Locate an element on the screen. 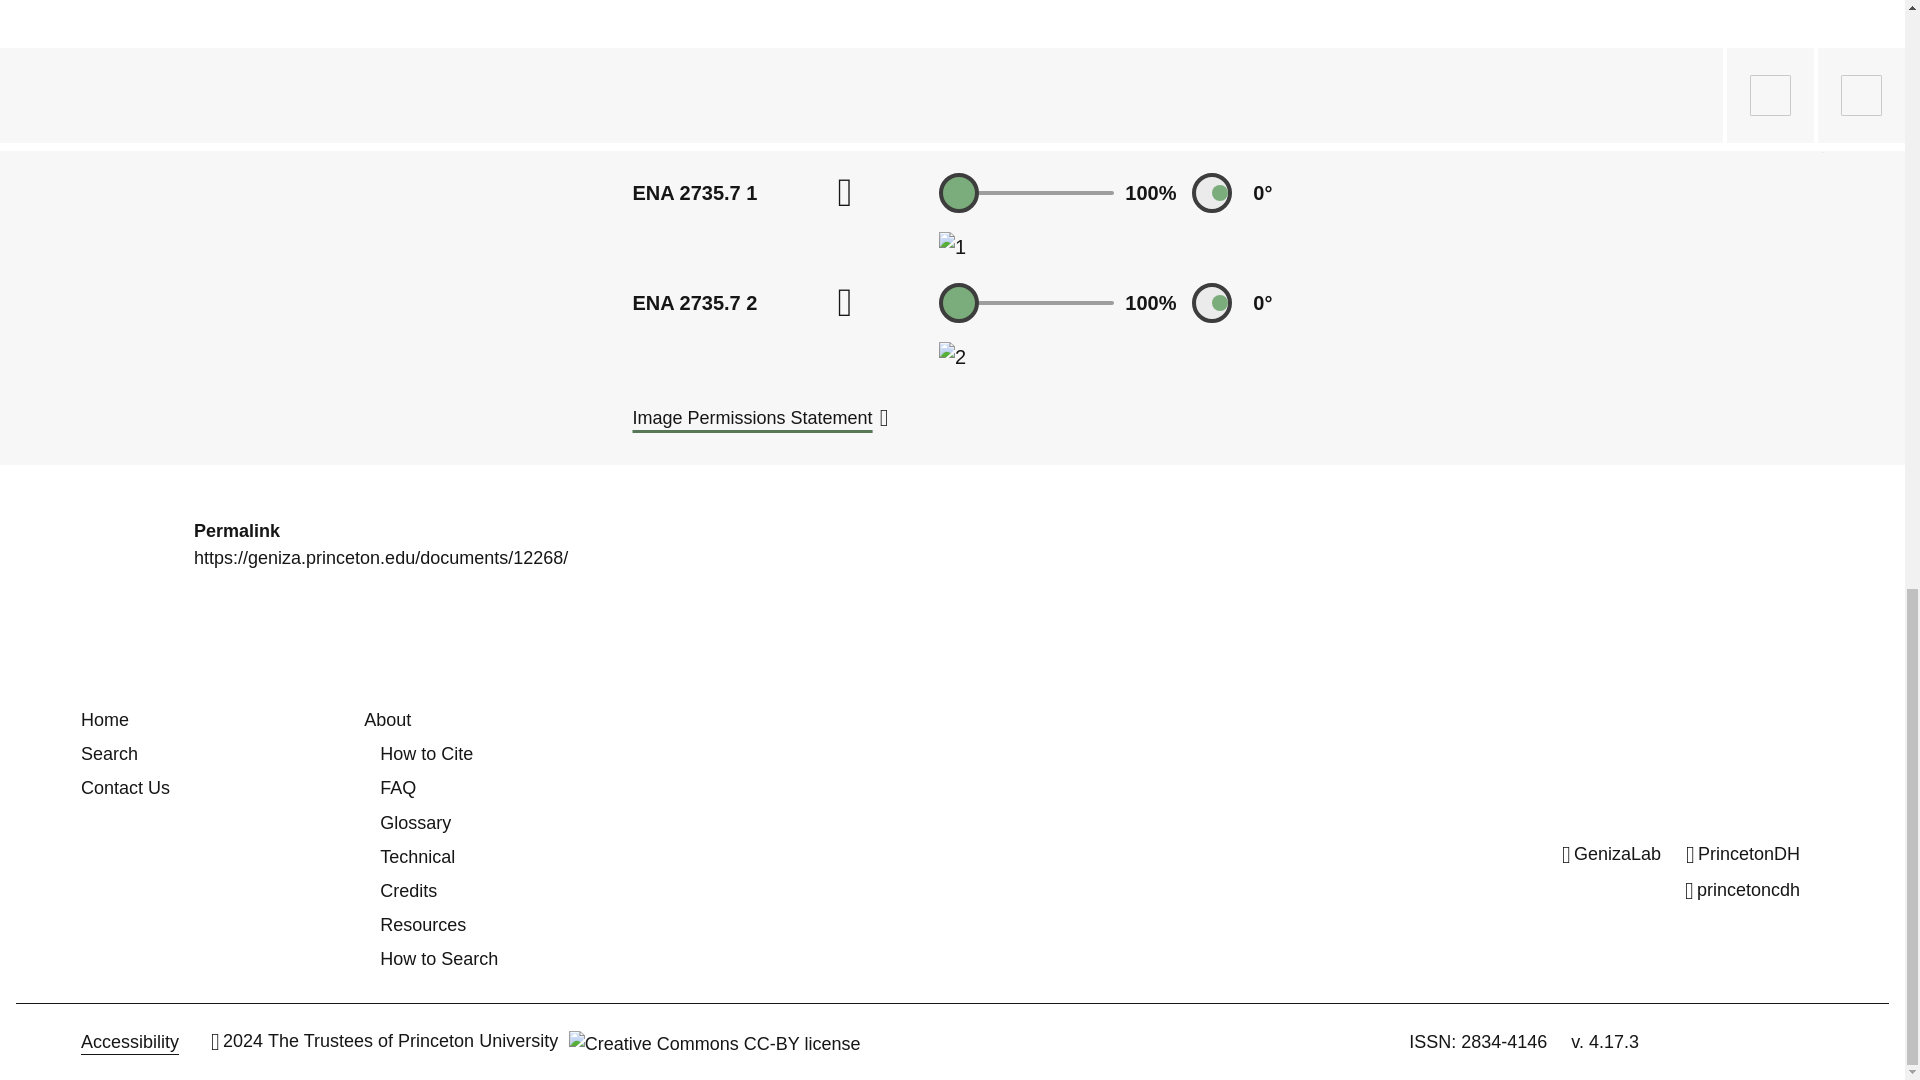 Image resolution: width=1920 pixels, height=1080 pixels. Technical is located at coordinates (418, 856).